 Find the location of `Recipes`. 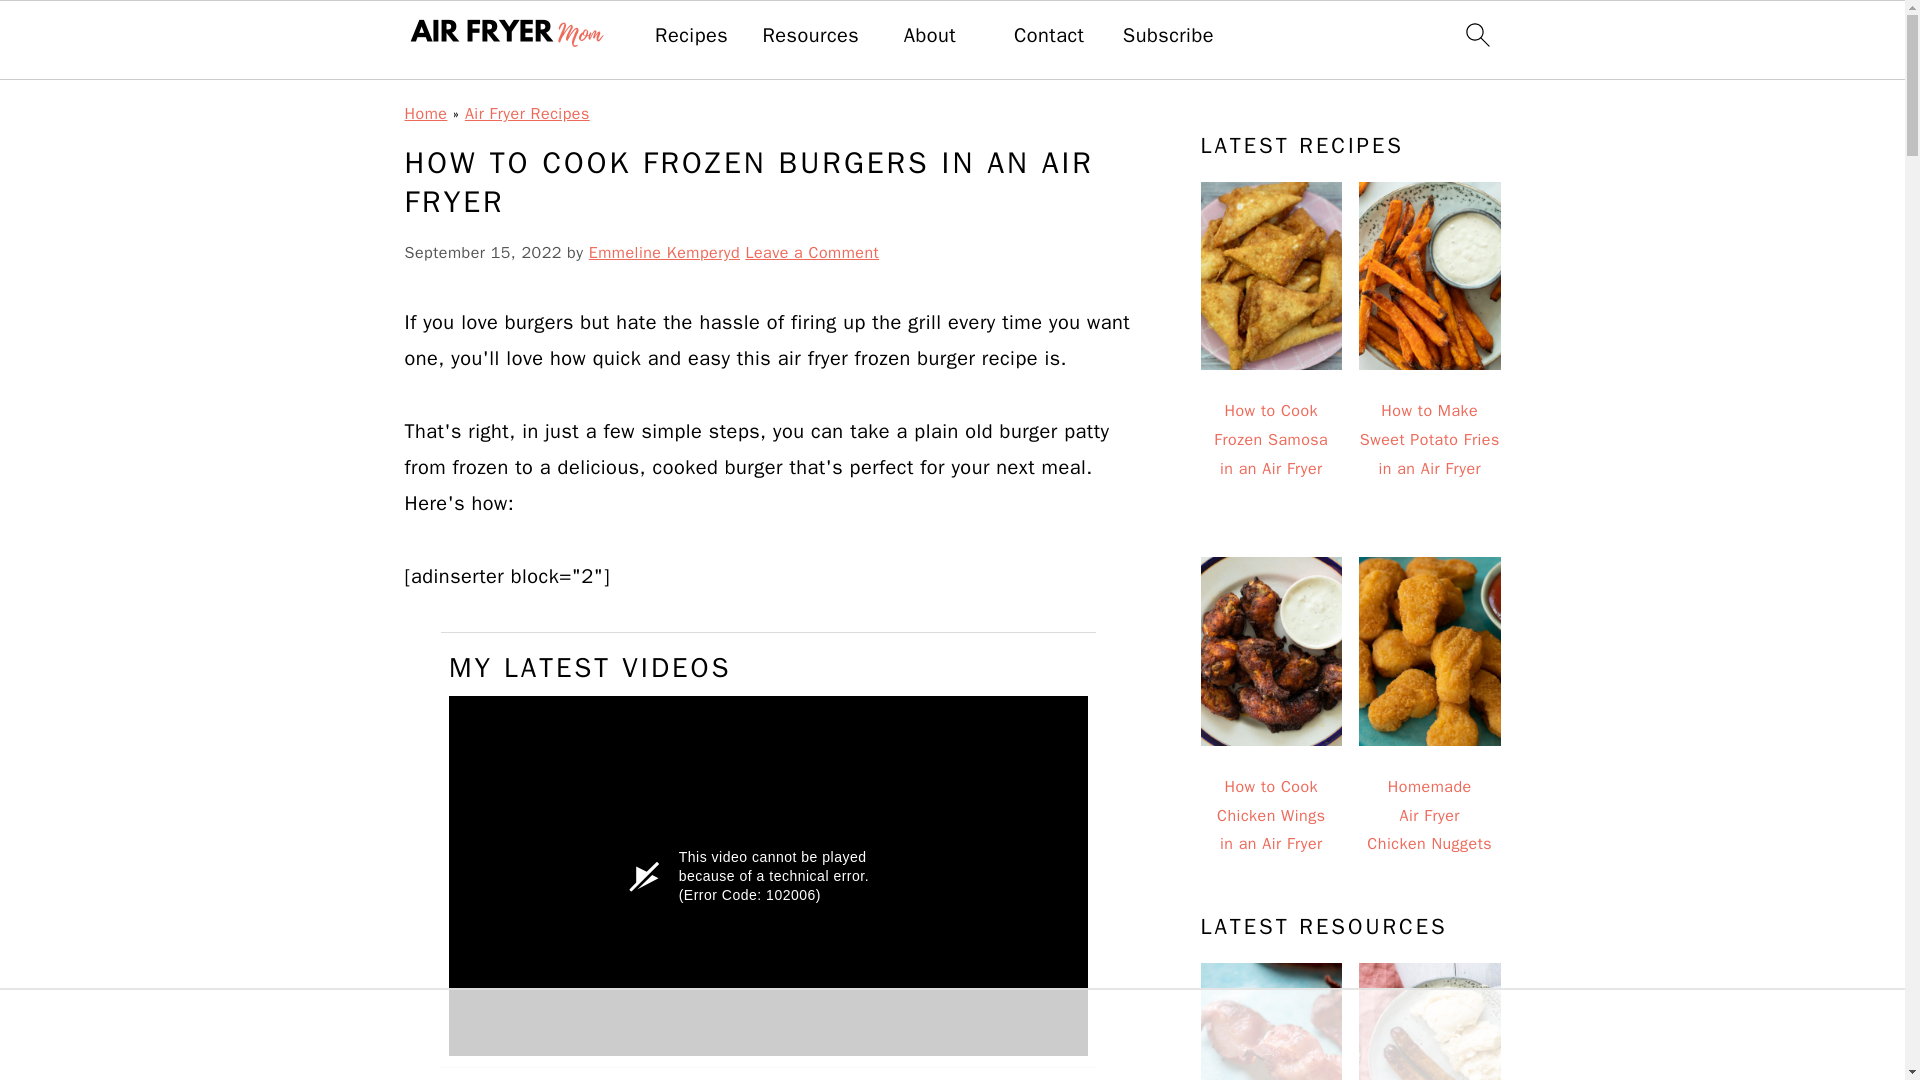

Recipes is located at coordinates (690, 35).